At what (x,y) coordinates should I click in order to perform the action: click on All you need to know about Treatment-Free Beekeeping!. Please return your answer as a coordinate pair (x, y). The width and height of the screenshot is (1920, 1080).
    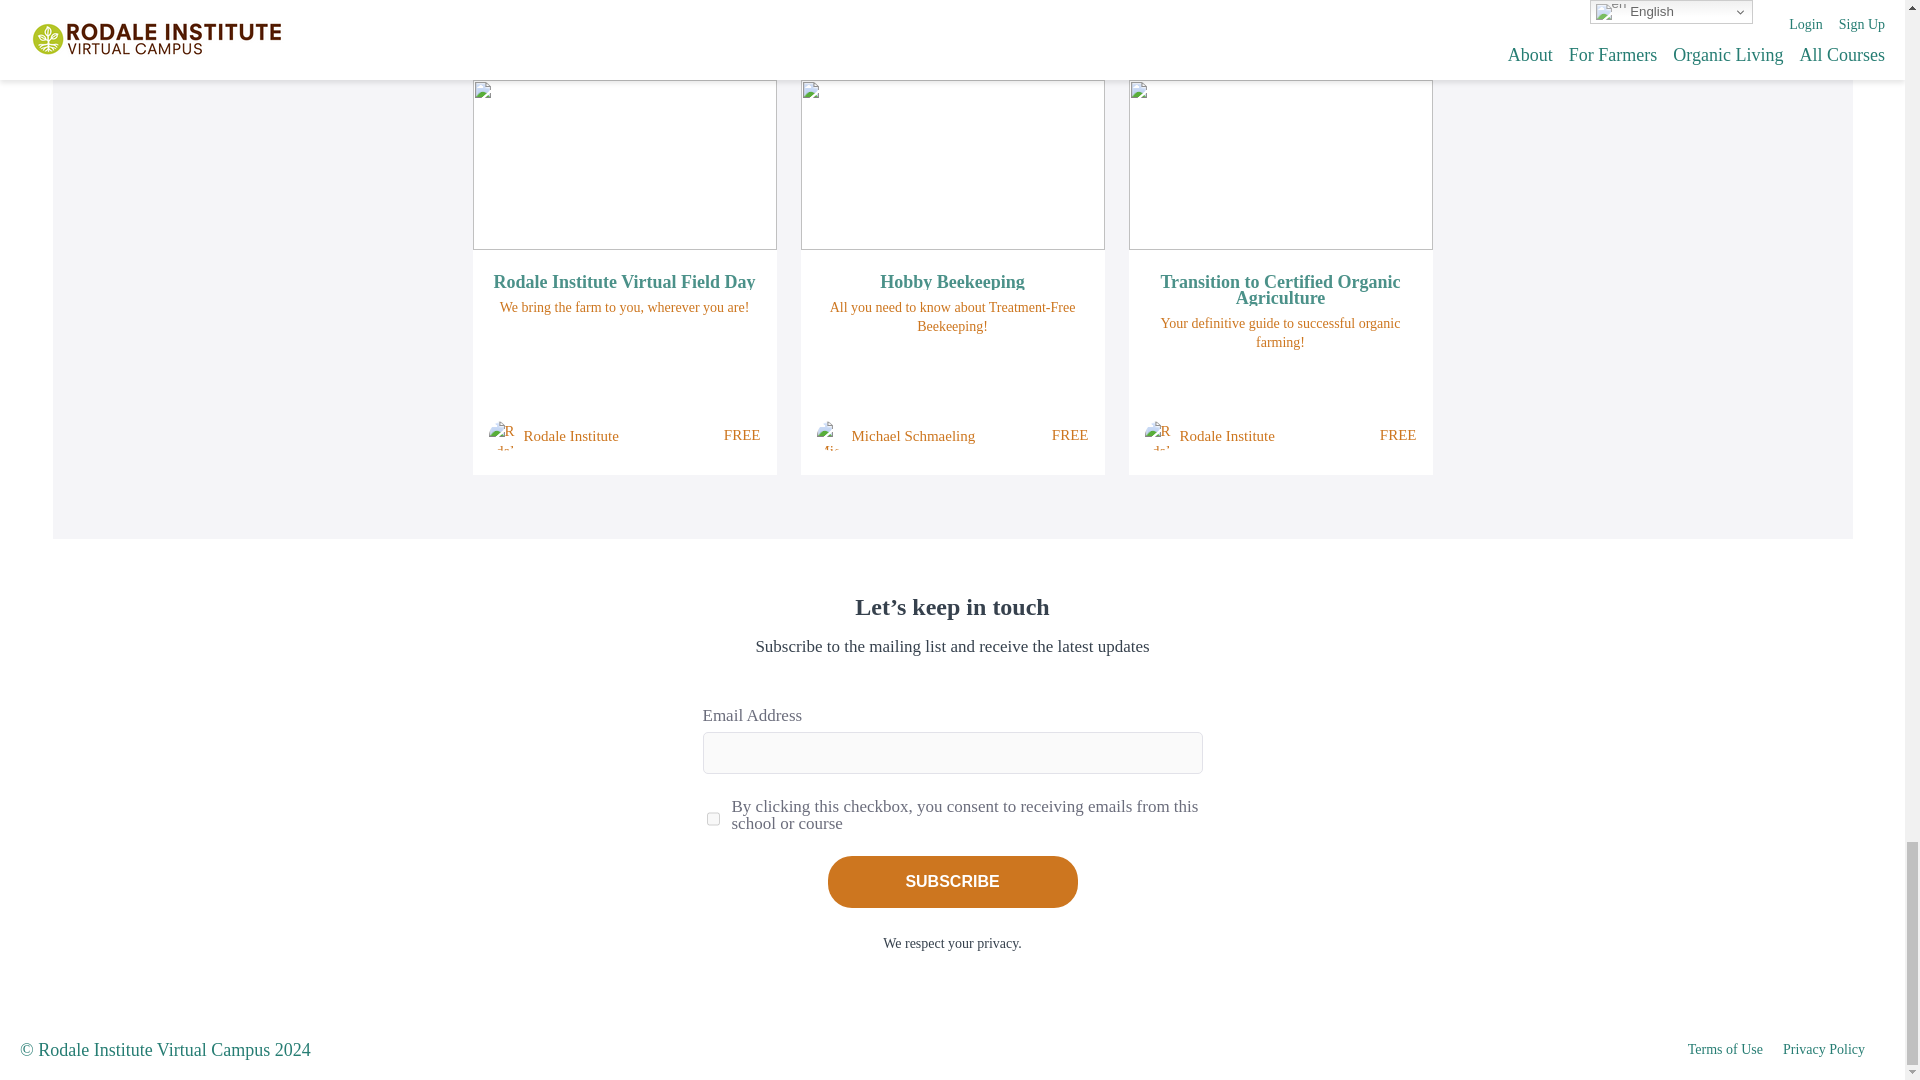
    Looking at the image, I should click on (952, 316).